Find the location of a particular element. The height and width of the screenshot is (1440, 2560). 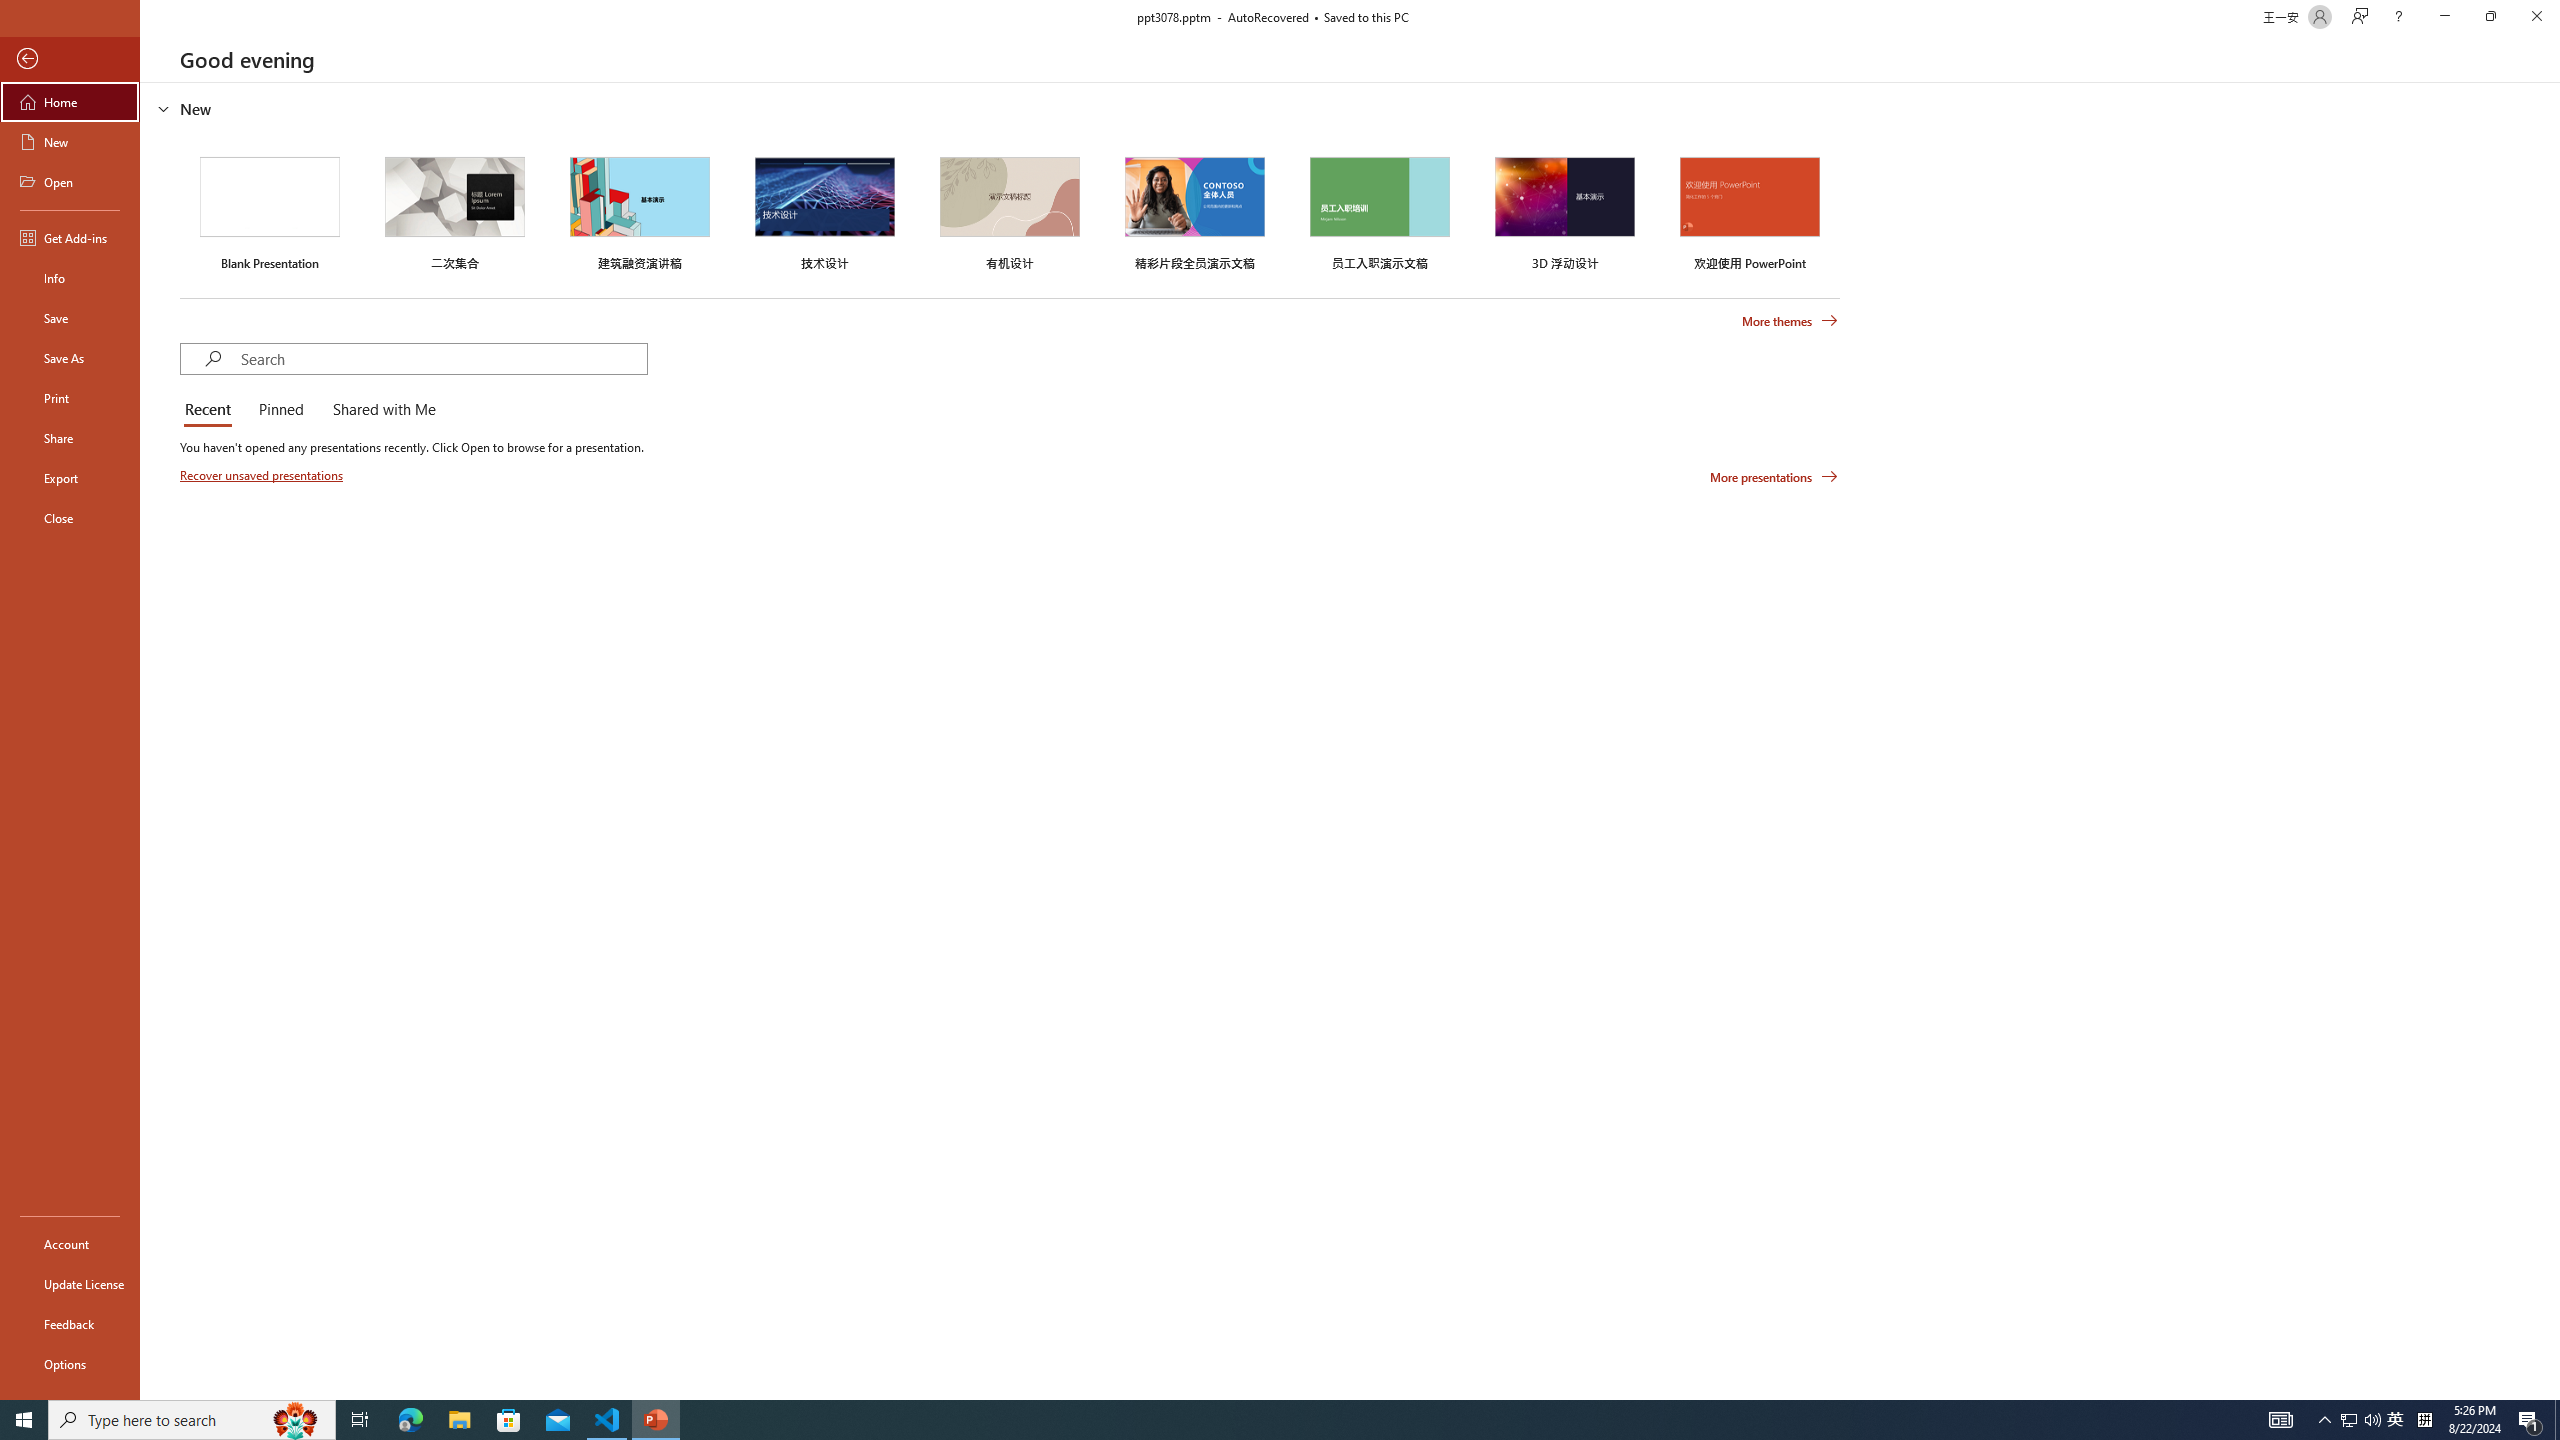

Microsoft security help and learning is located at coordinates (42, 613).